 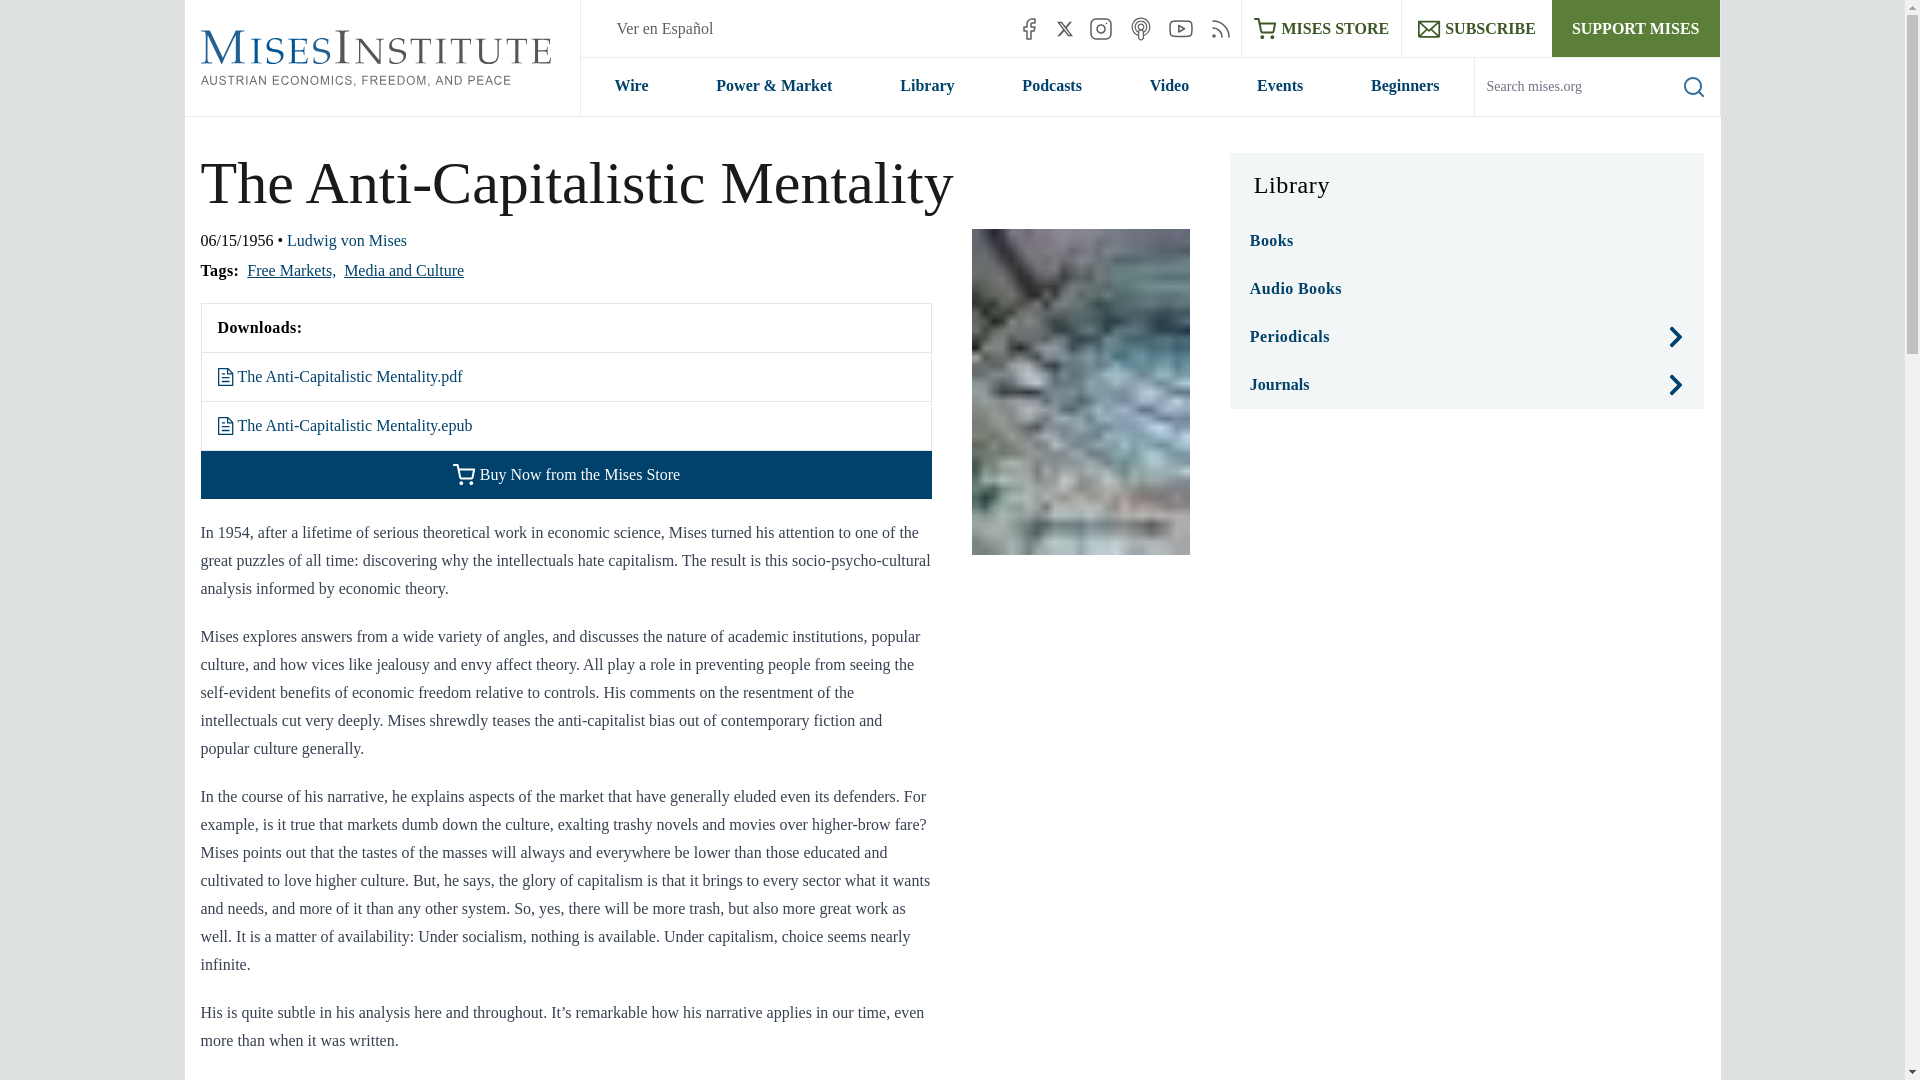 What do you see at coordinates (1404, 86) in the screenshot?
I see `Beginners` at bounding box center [1404, 86].